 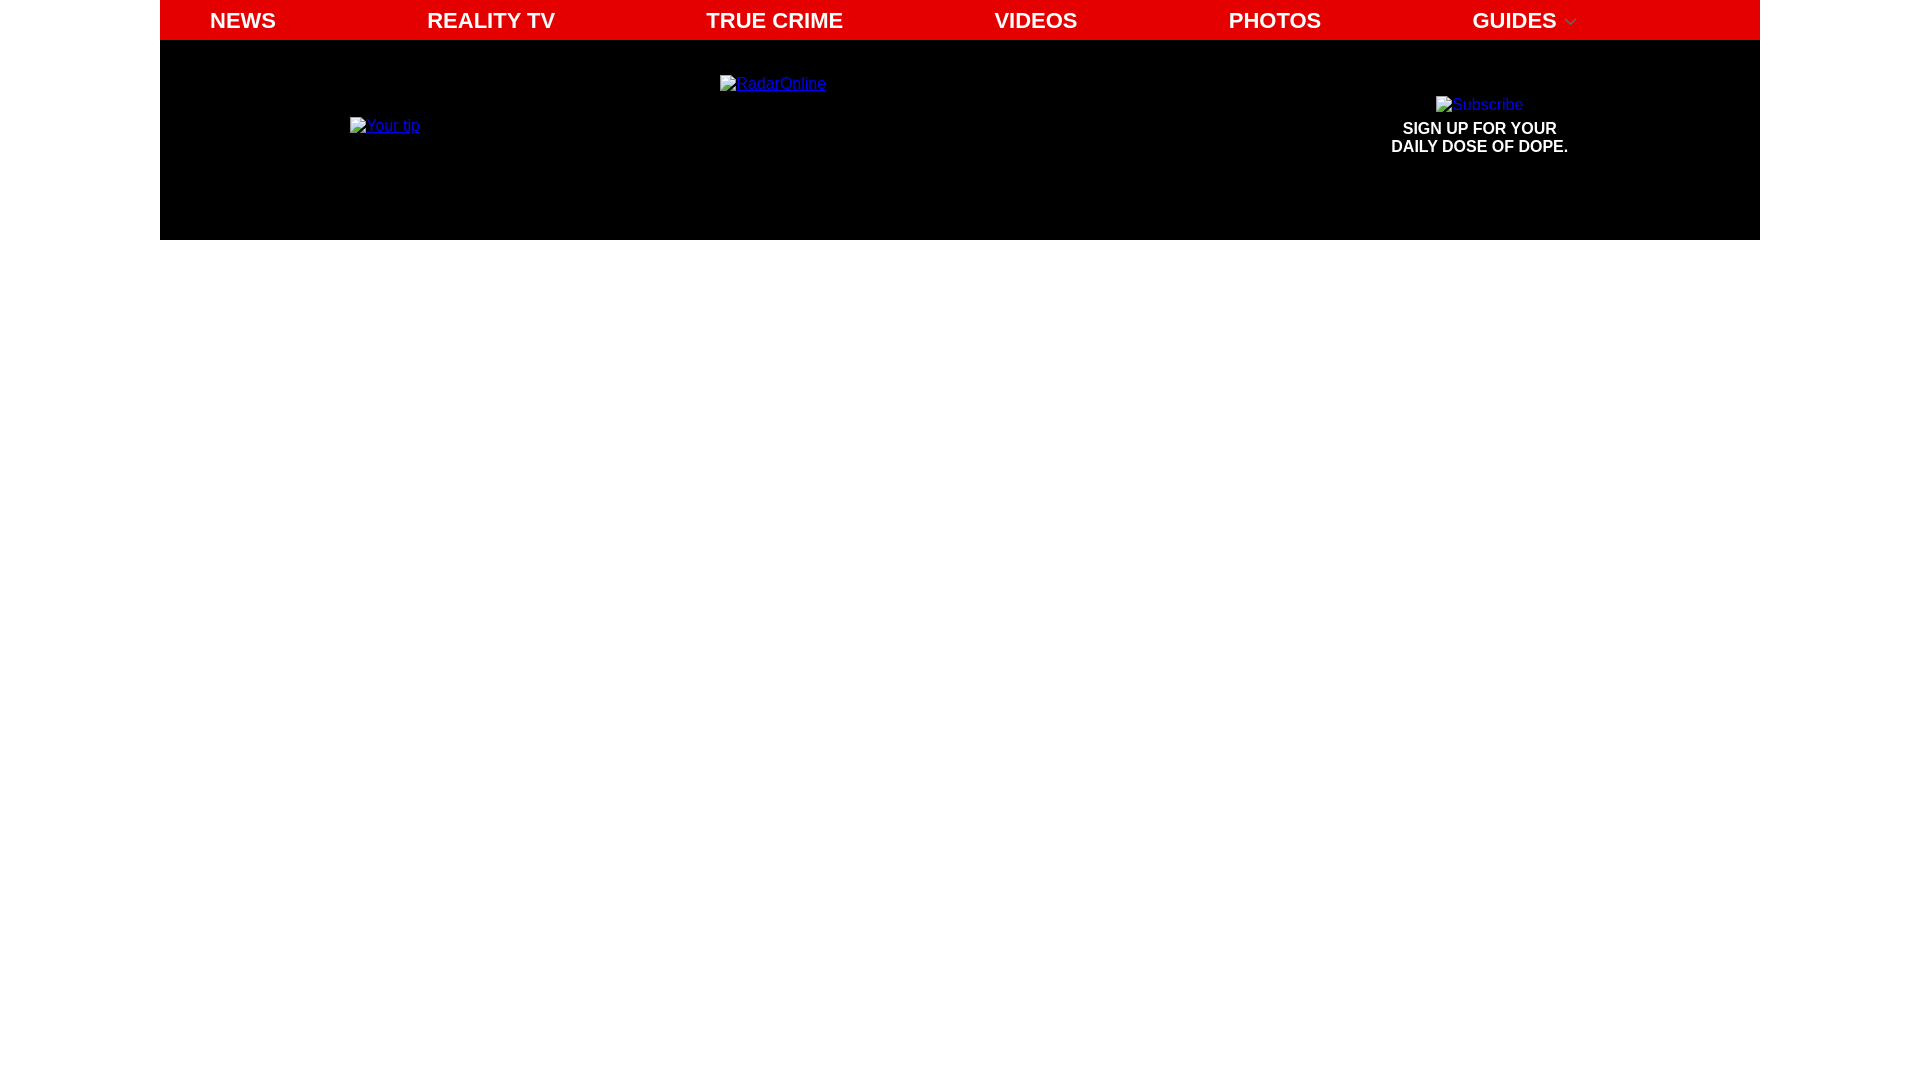 What do you see at coordinates (1276, 20) in the screenshot?
I see `PHOTOS` at bounding box center [1276, 20].